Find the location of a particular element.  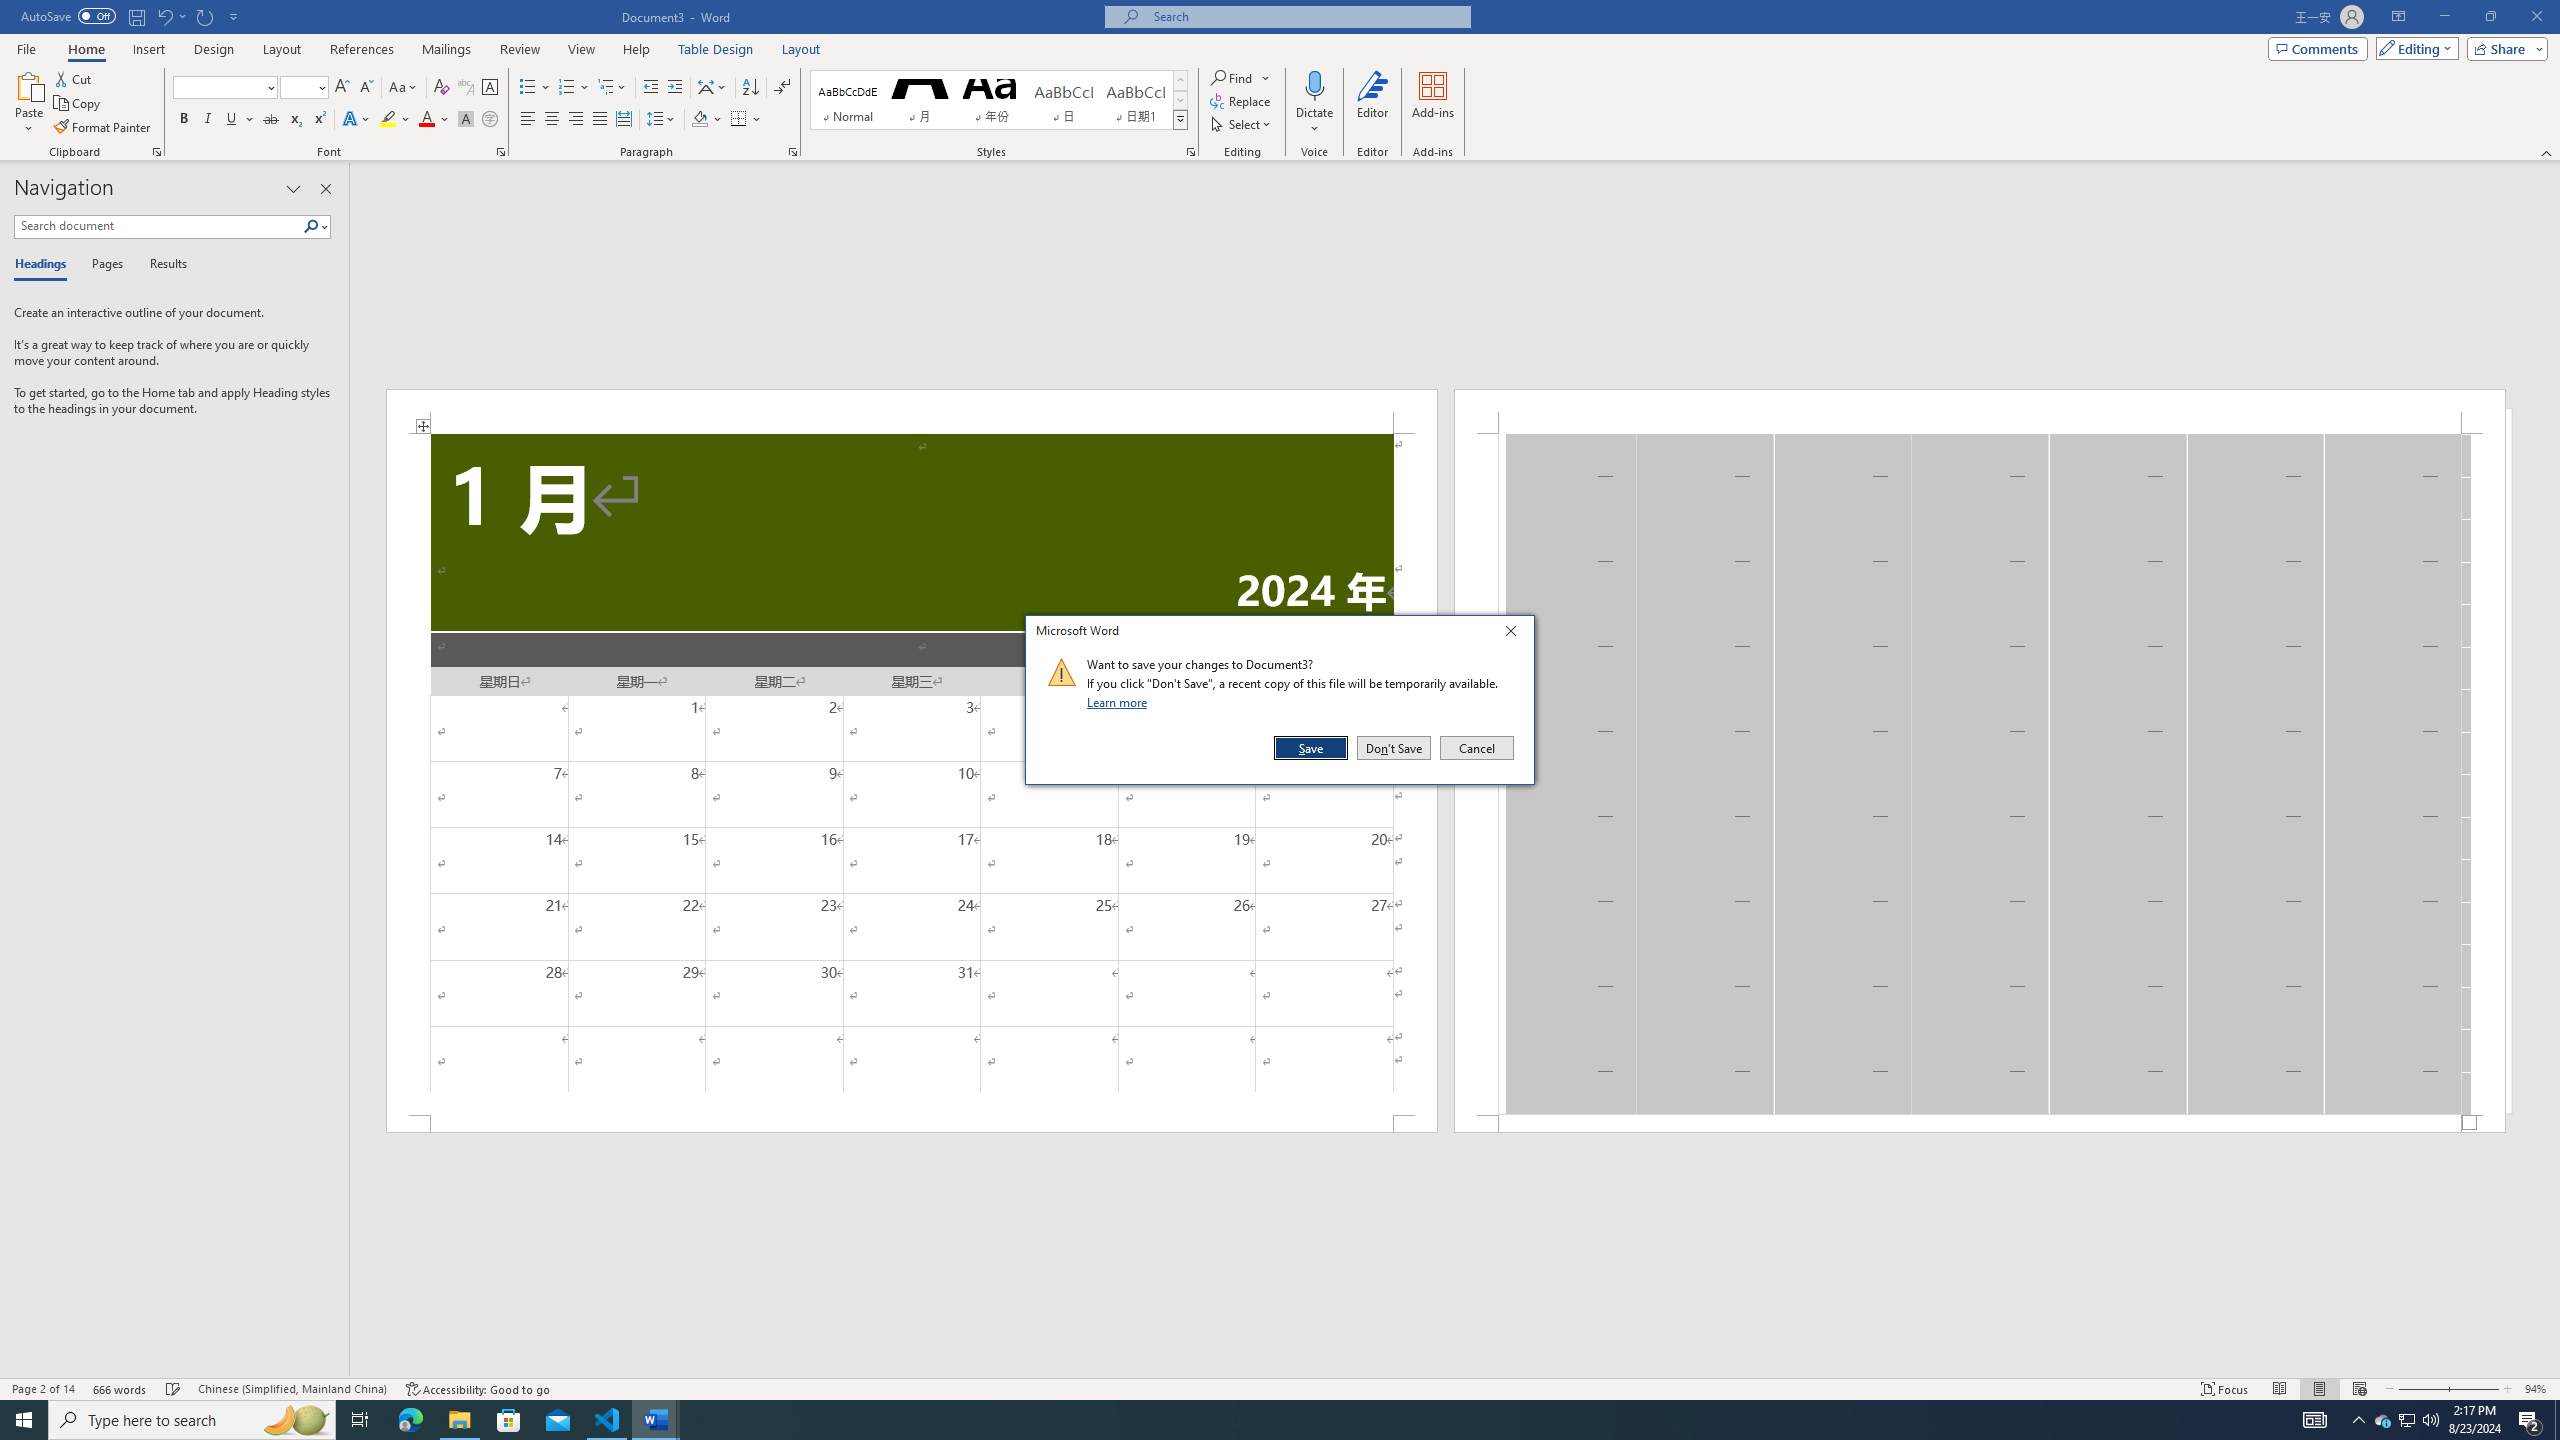

Running applications is located at coordinates (1262, 1420).